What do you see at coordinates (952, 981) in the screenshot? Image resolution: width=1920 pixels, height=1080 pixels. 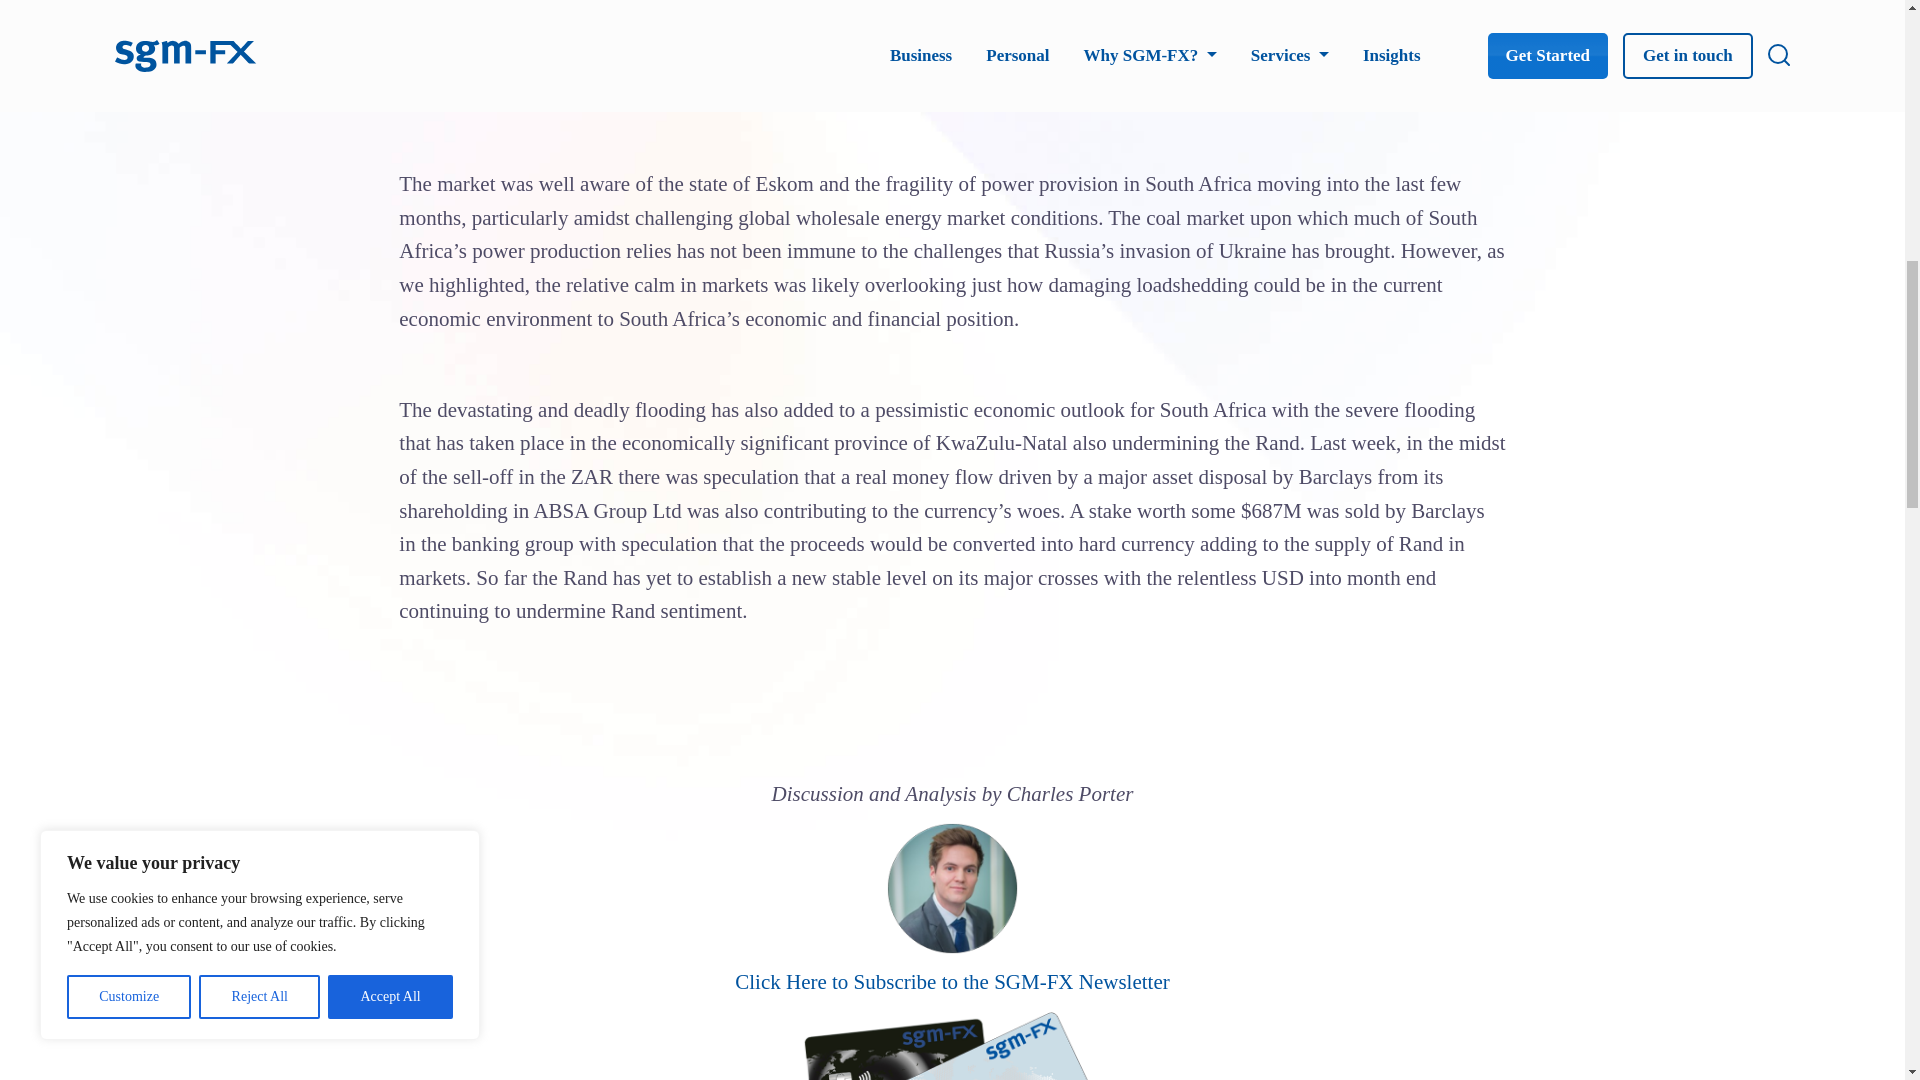 I see `Click Here to Subscribe to the SGM-FX Newsletter` at bounding box center [952, 981].